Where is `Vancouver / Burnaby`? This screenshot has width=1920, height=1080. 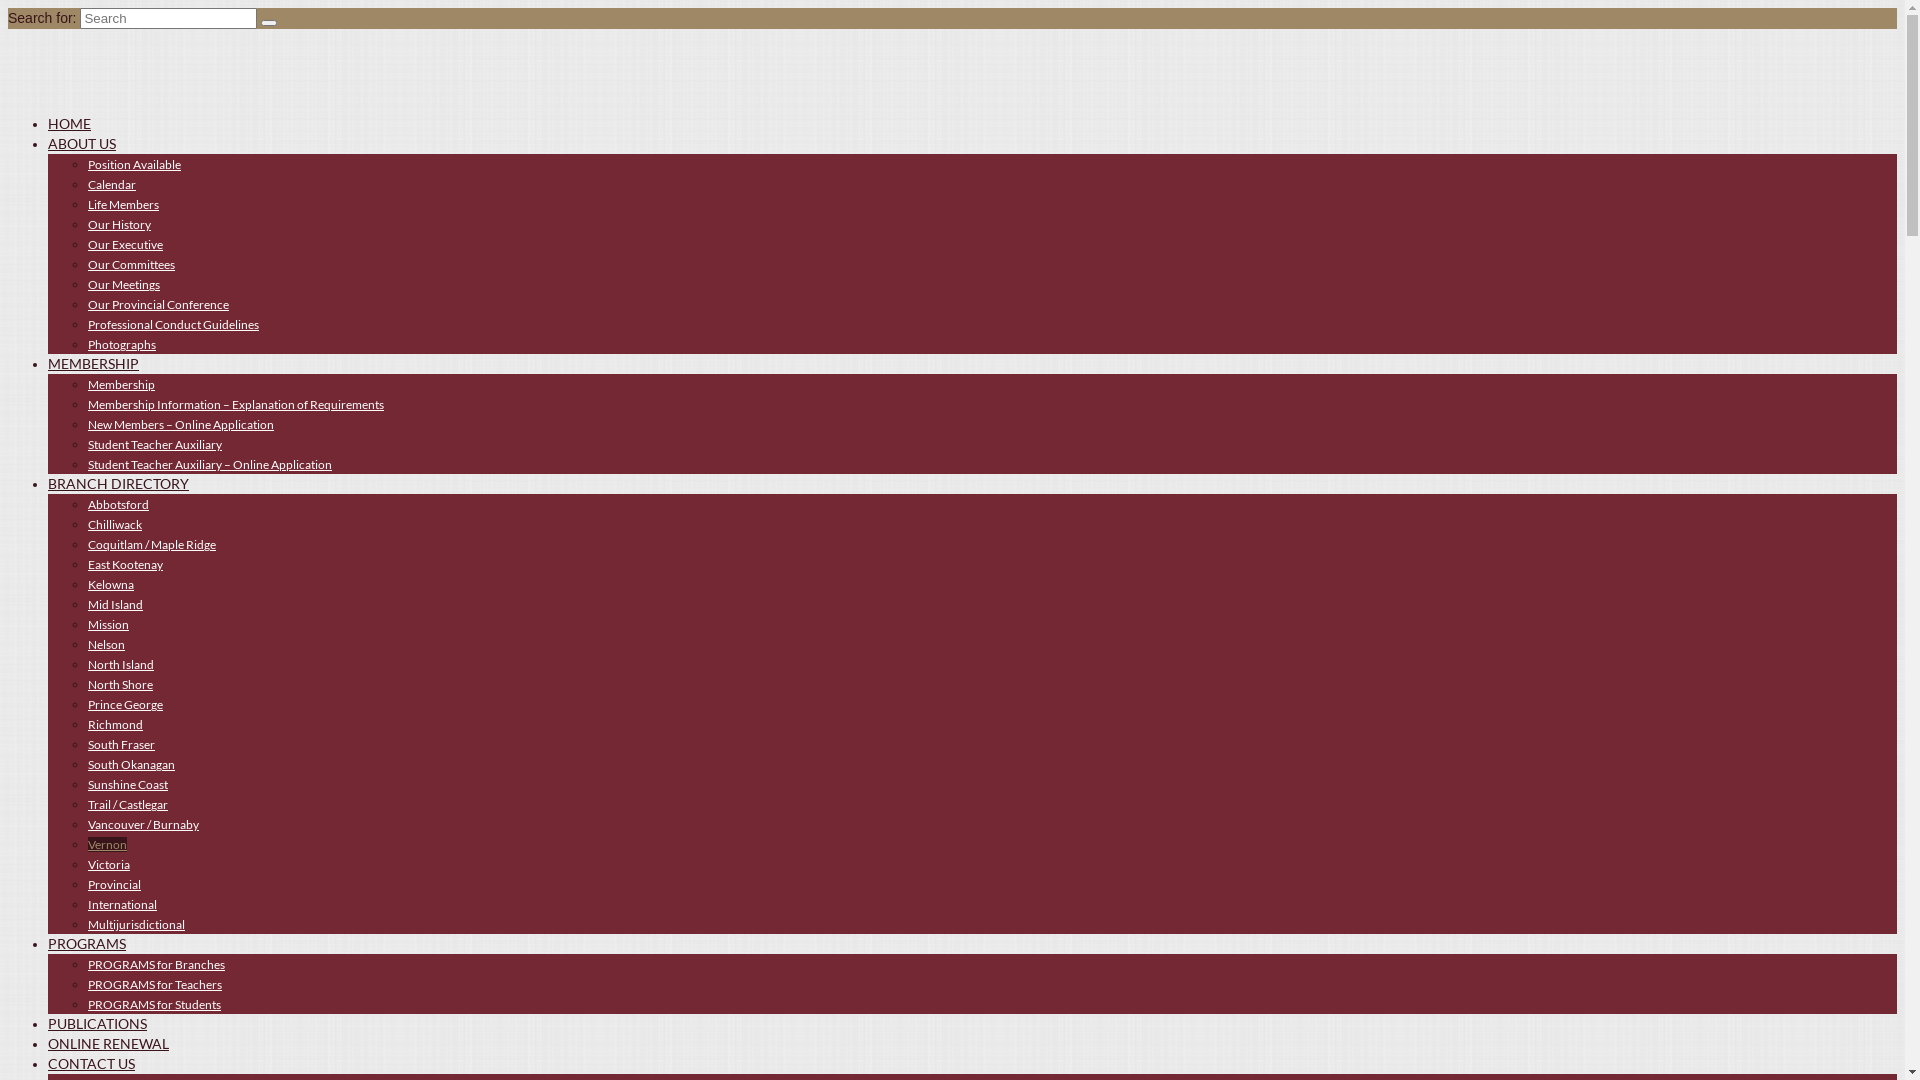 Vancouver / Burnaby is located at coordinates (144, 824).